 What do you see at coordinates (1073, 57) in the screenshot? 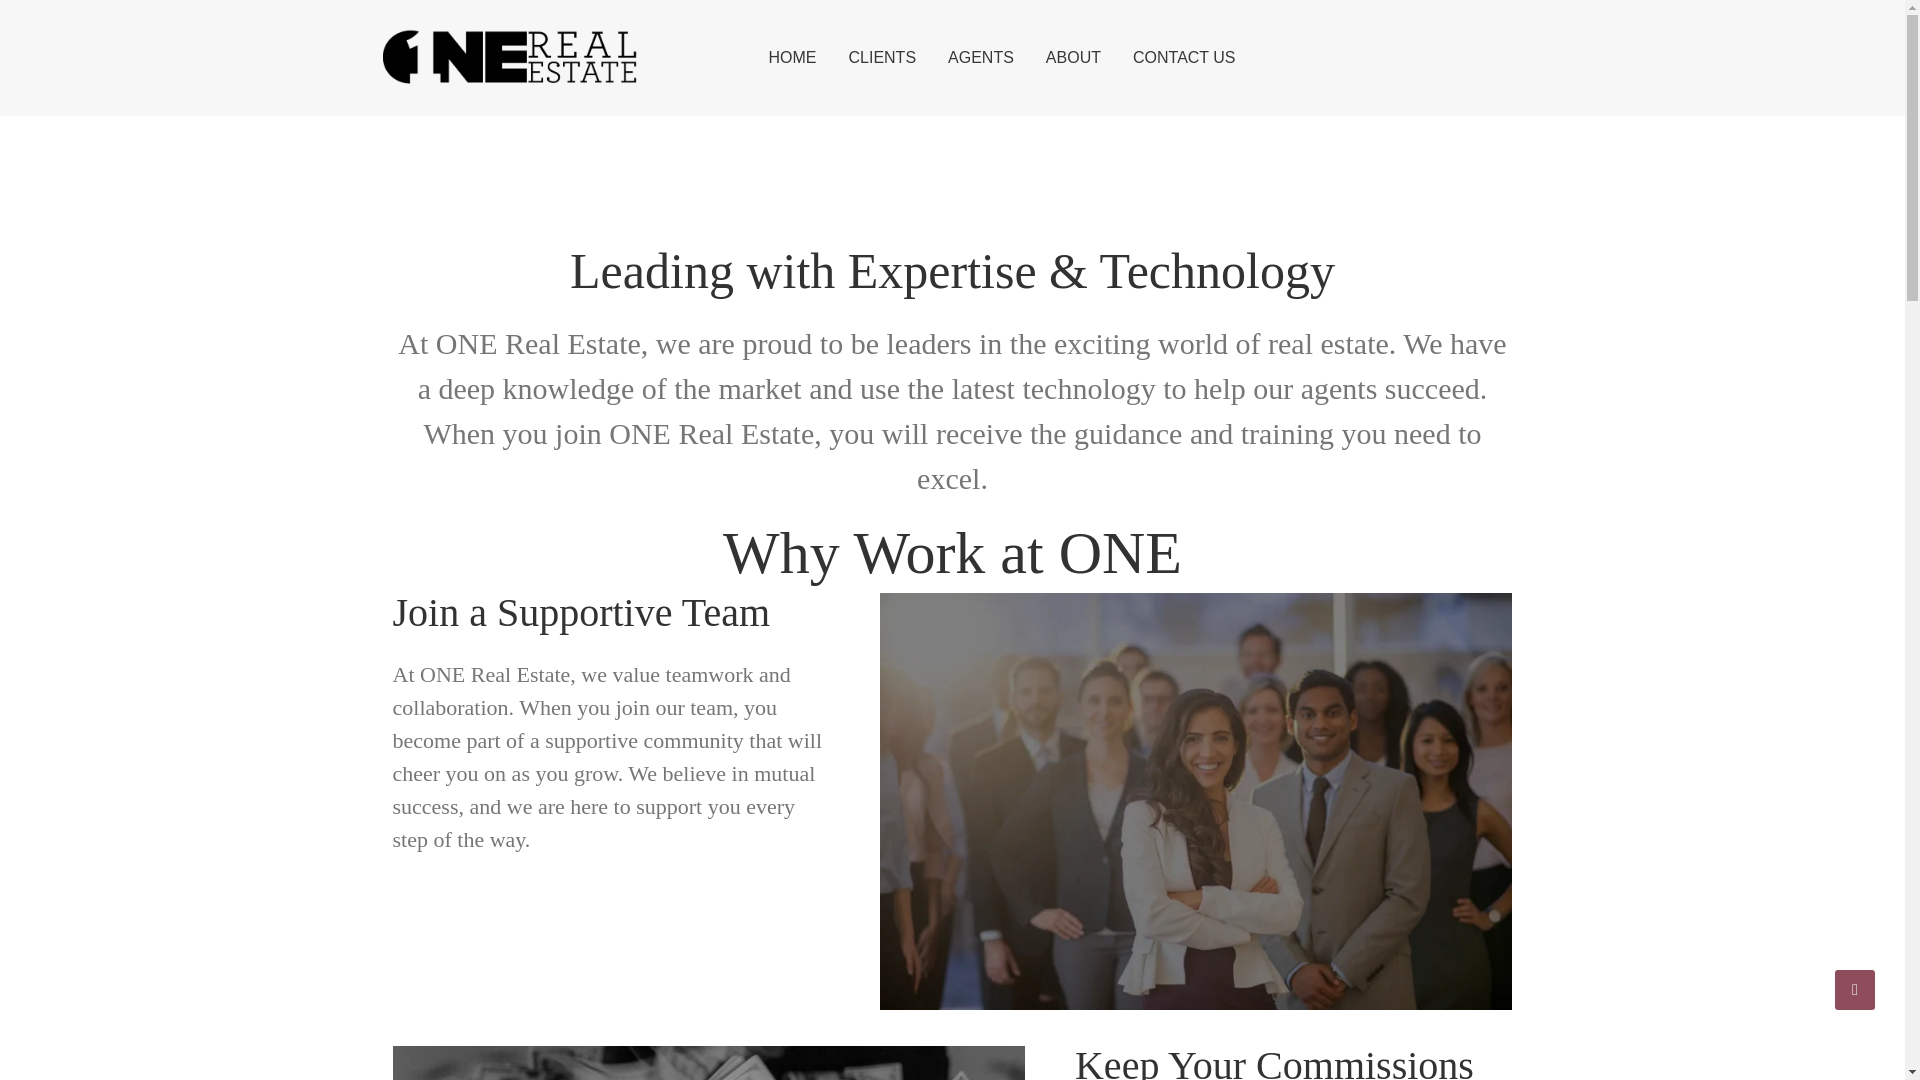
I see `ABOUT` at bounding box center [1073, 57].